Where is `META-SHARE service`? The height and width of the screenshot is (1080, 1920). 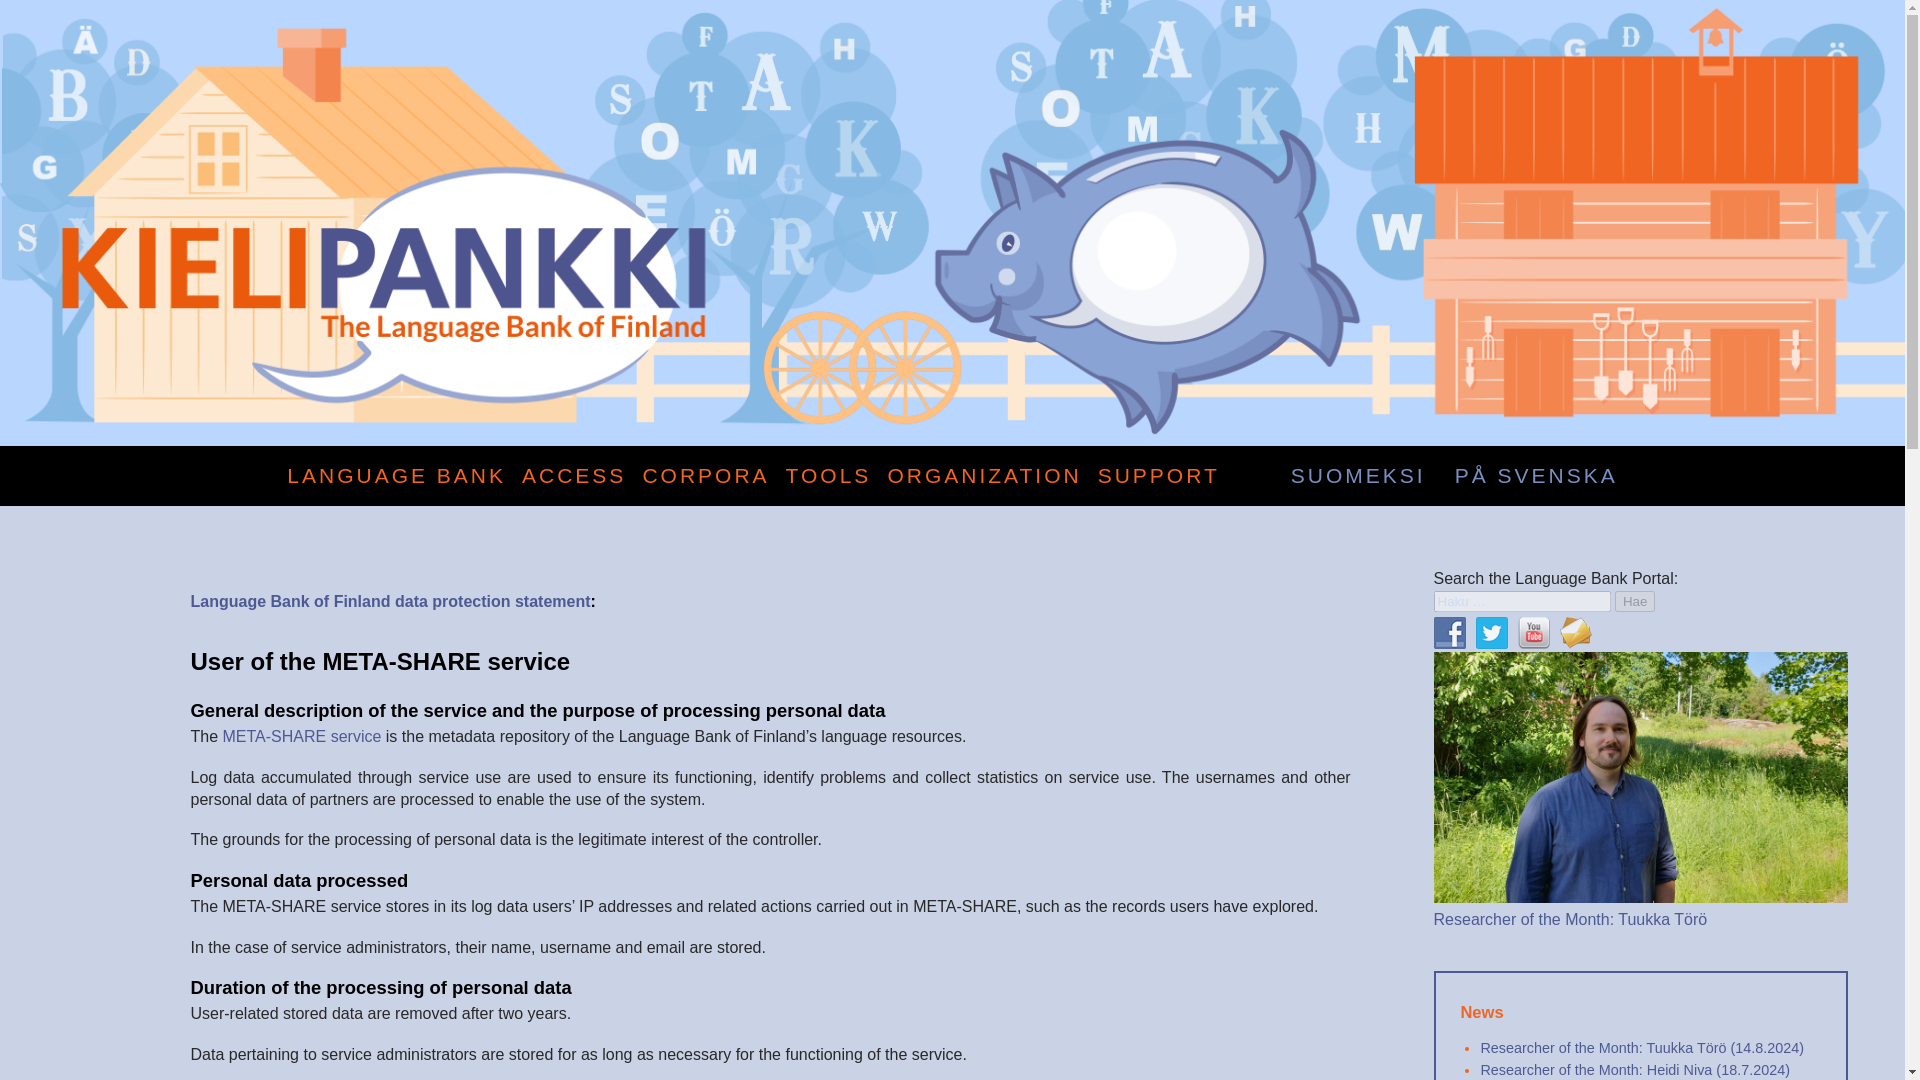 META-SHARE service is located at coordinates (302, 736).